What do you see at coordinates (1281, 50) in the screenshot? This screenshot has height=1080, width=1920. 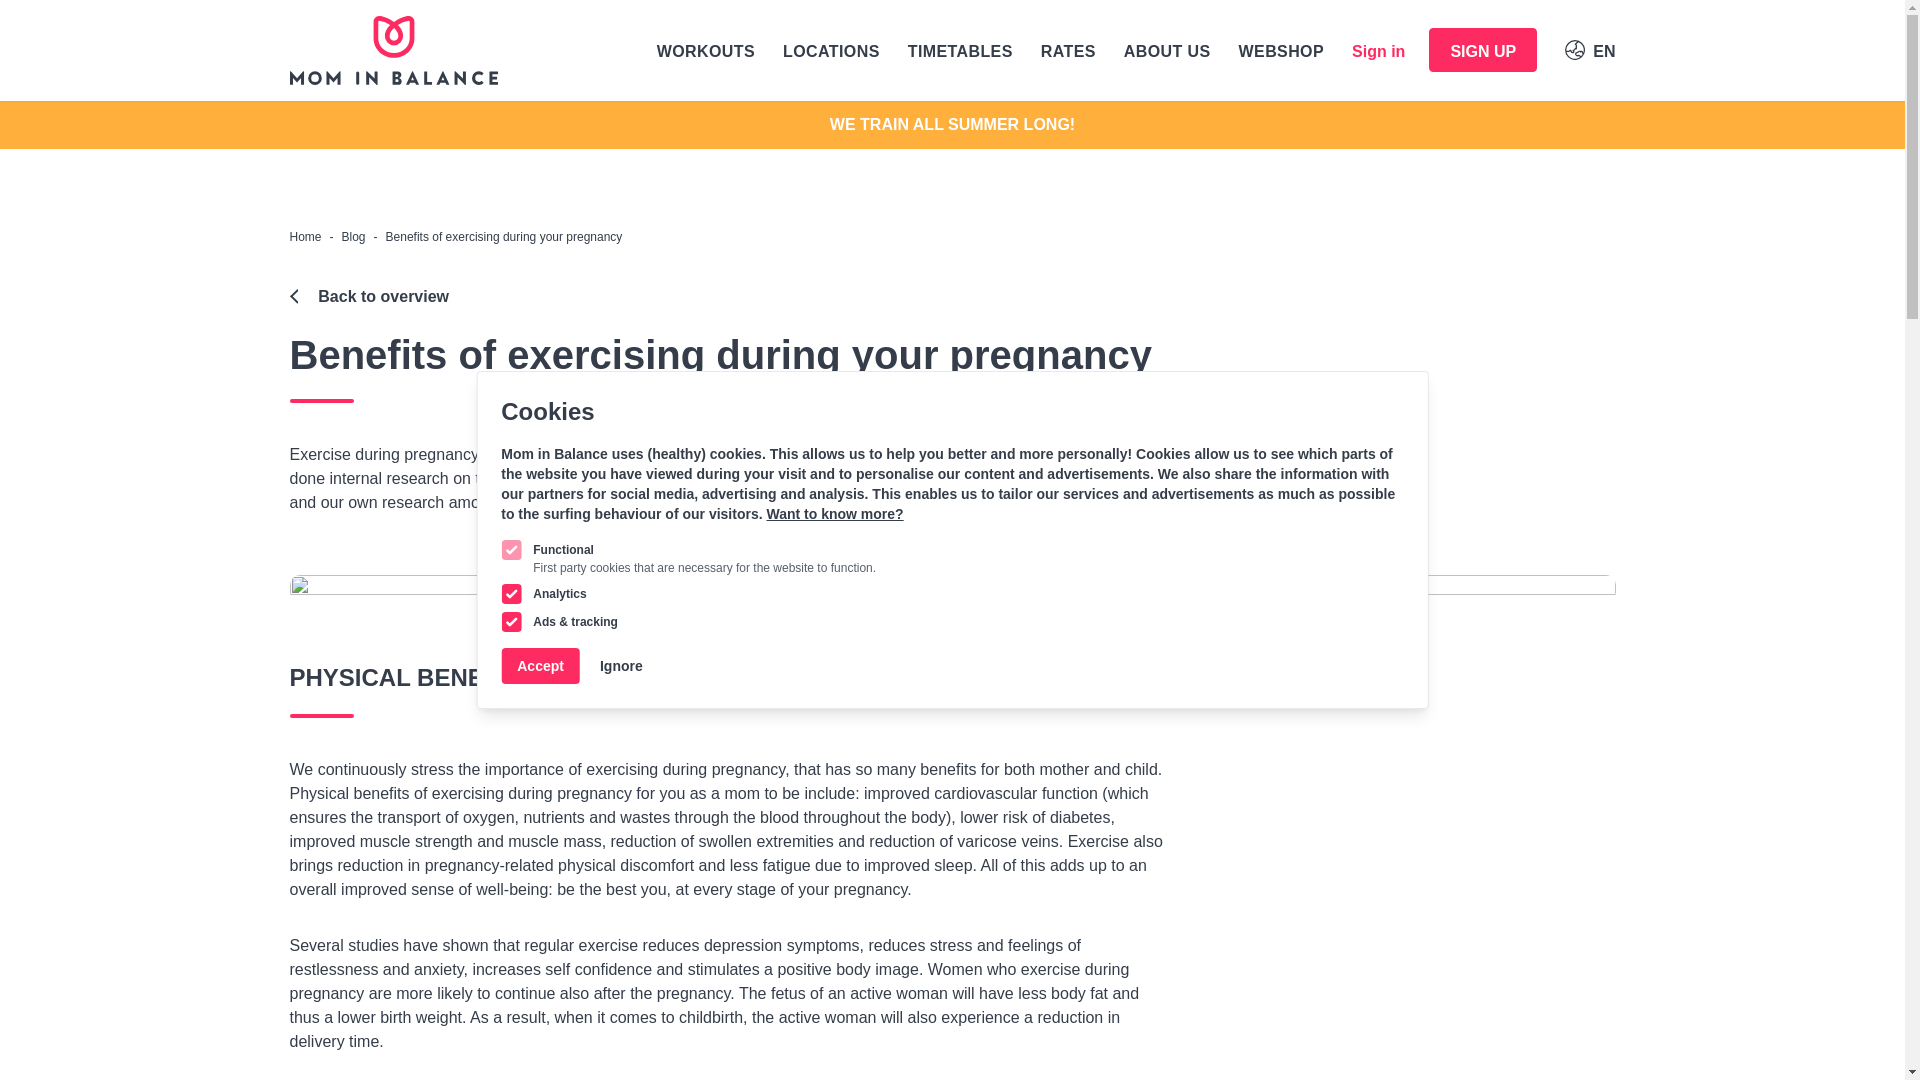 I see `WEBSHOP` at bounding box center [1281, 50].